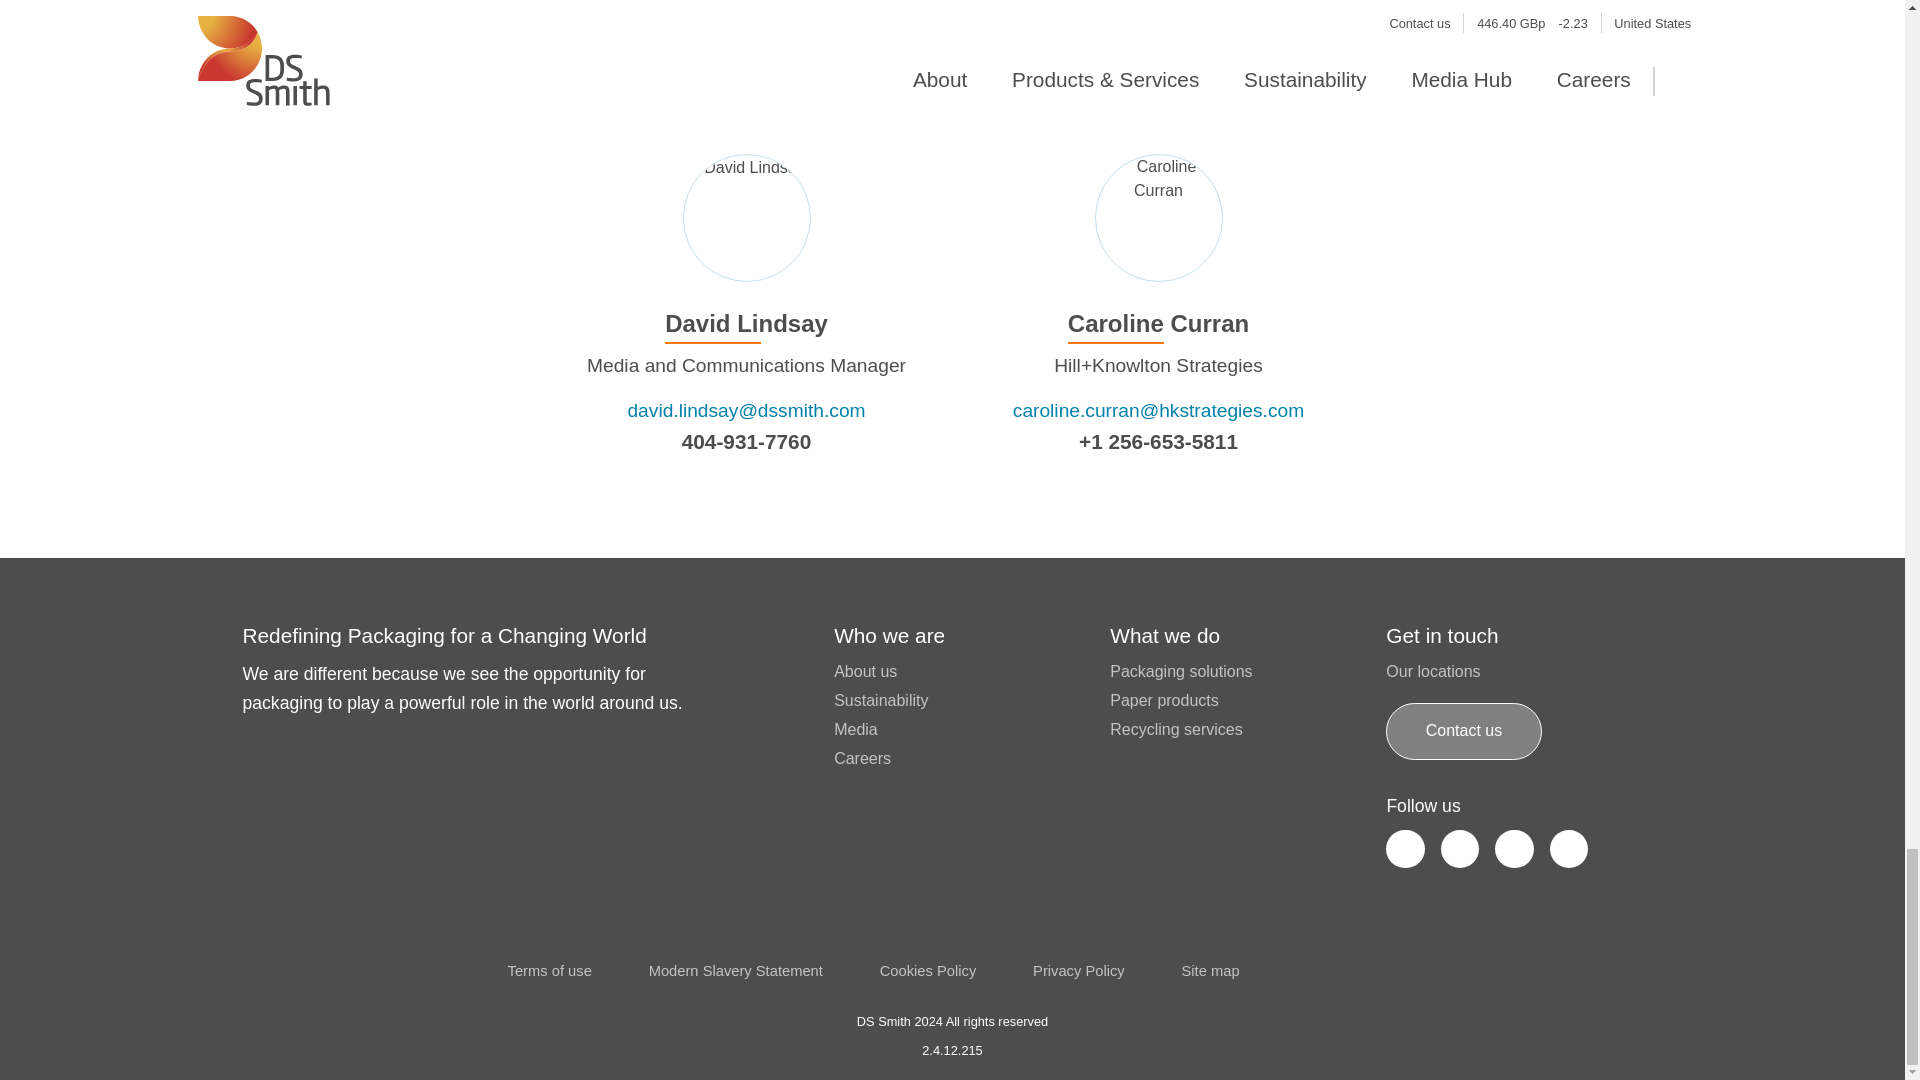 This screenshot has height=1080, width=1920. What do you see at coordinates (1209, 972) in the screenshot?
I see `Site map` at bounding box center [1209, 972].